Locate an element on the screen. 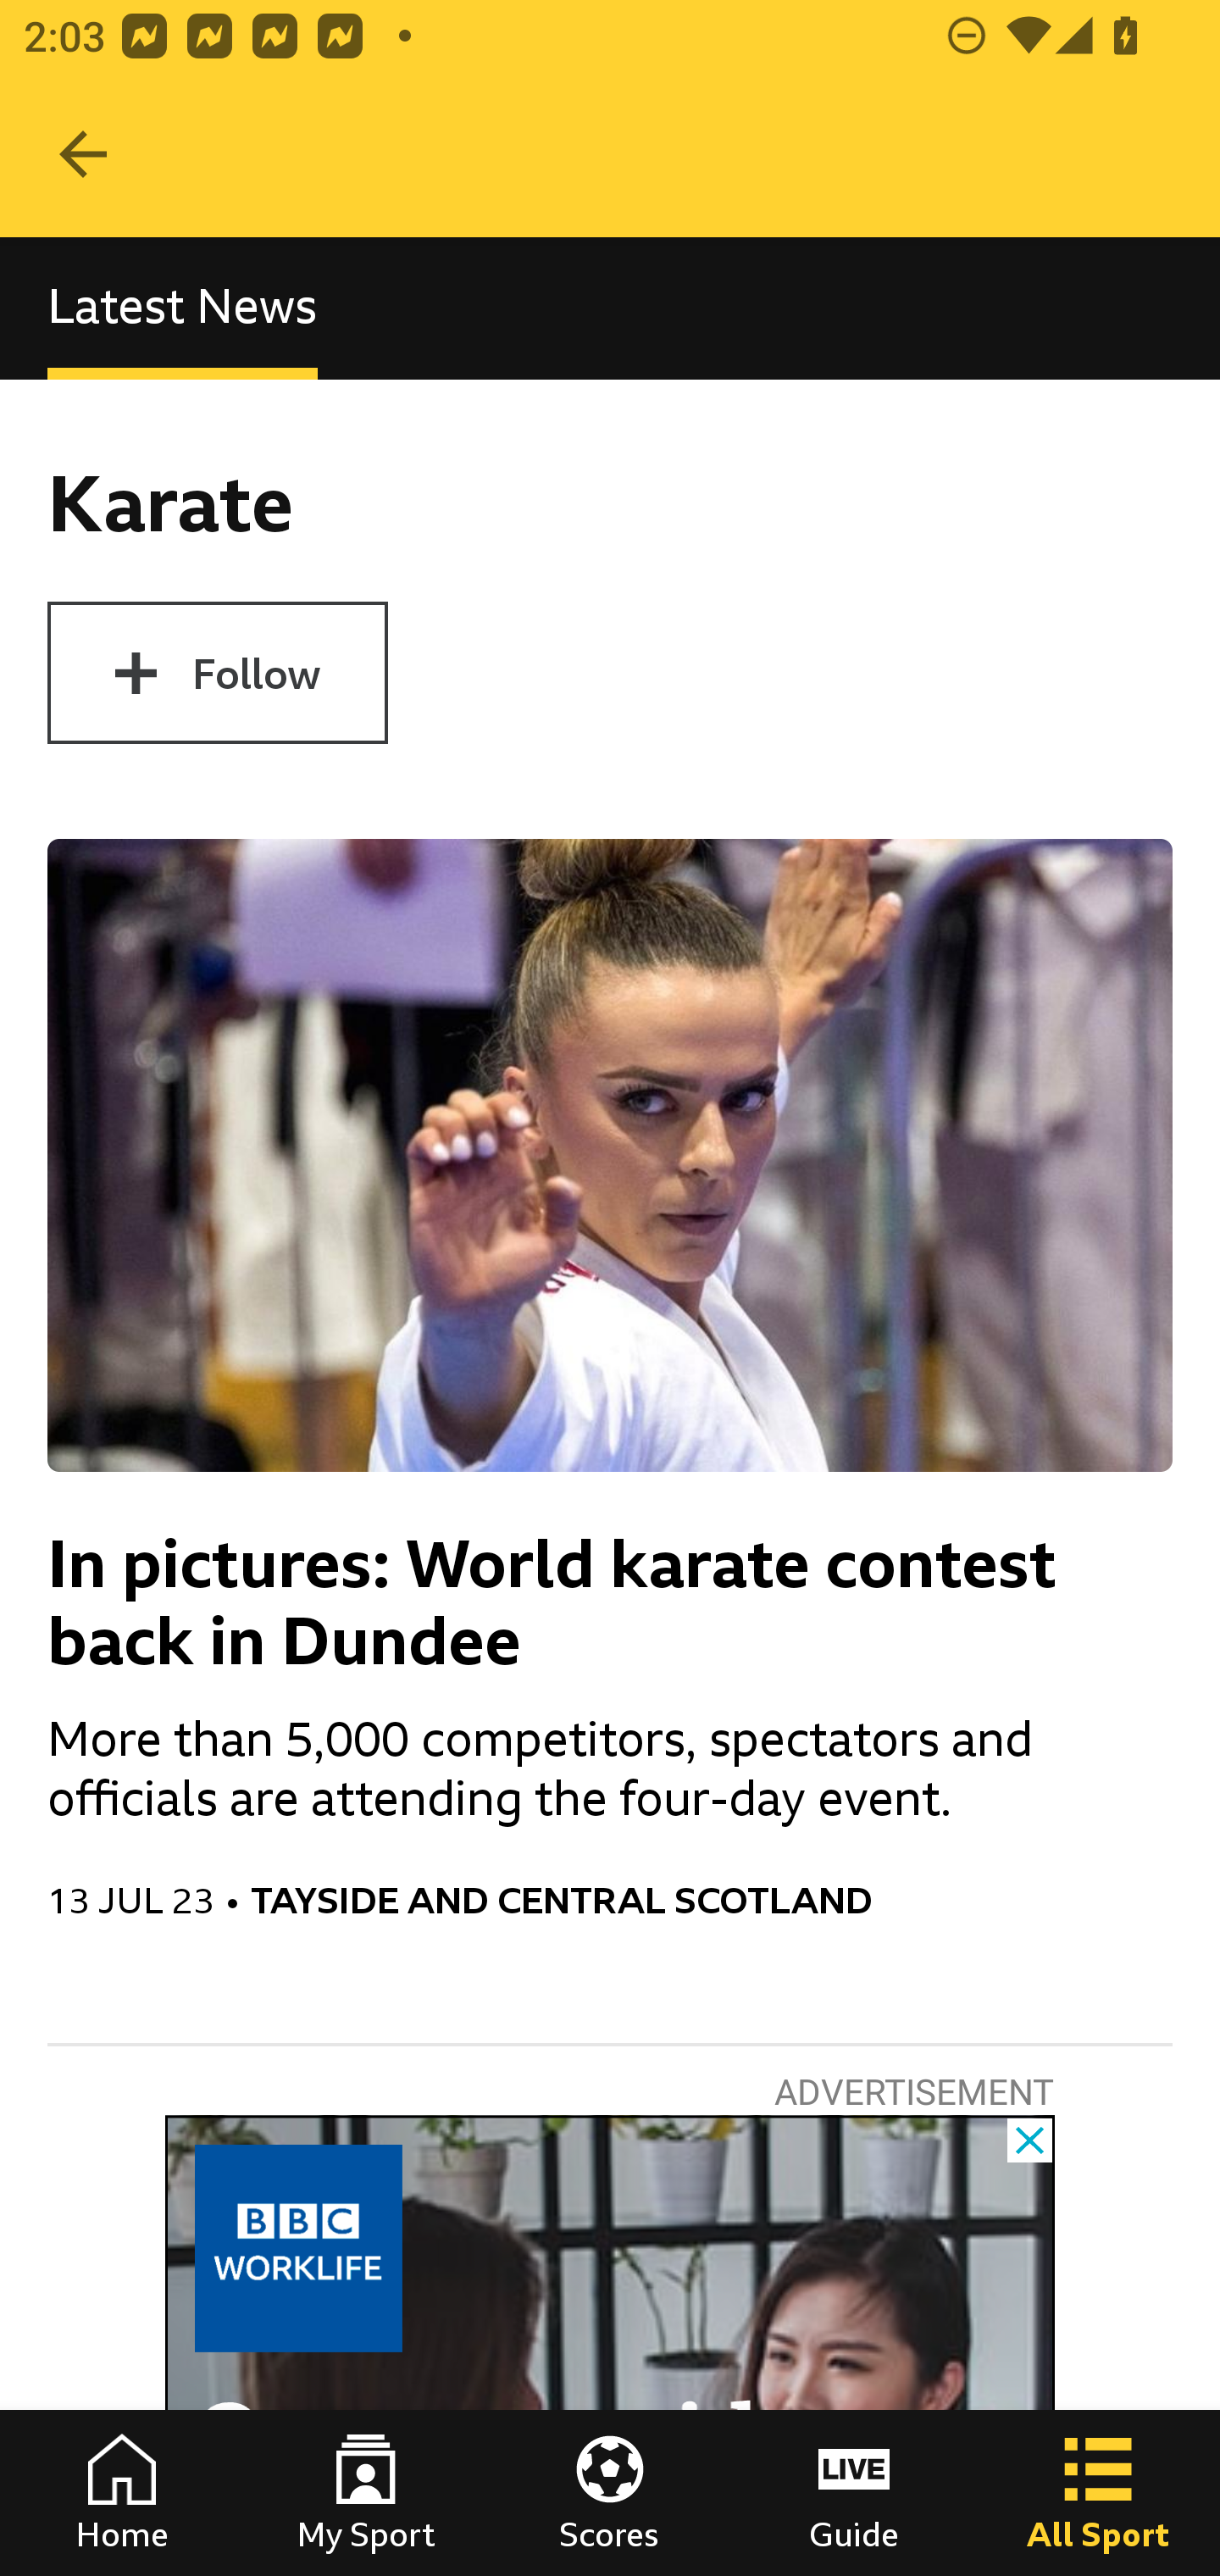 Image resolution: width=1220 pixels, height=2576 pixels. My Sport is located at coordinates (366, 2493).